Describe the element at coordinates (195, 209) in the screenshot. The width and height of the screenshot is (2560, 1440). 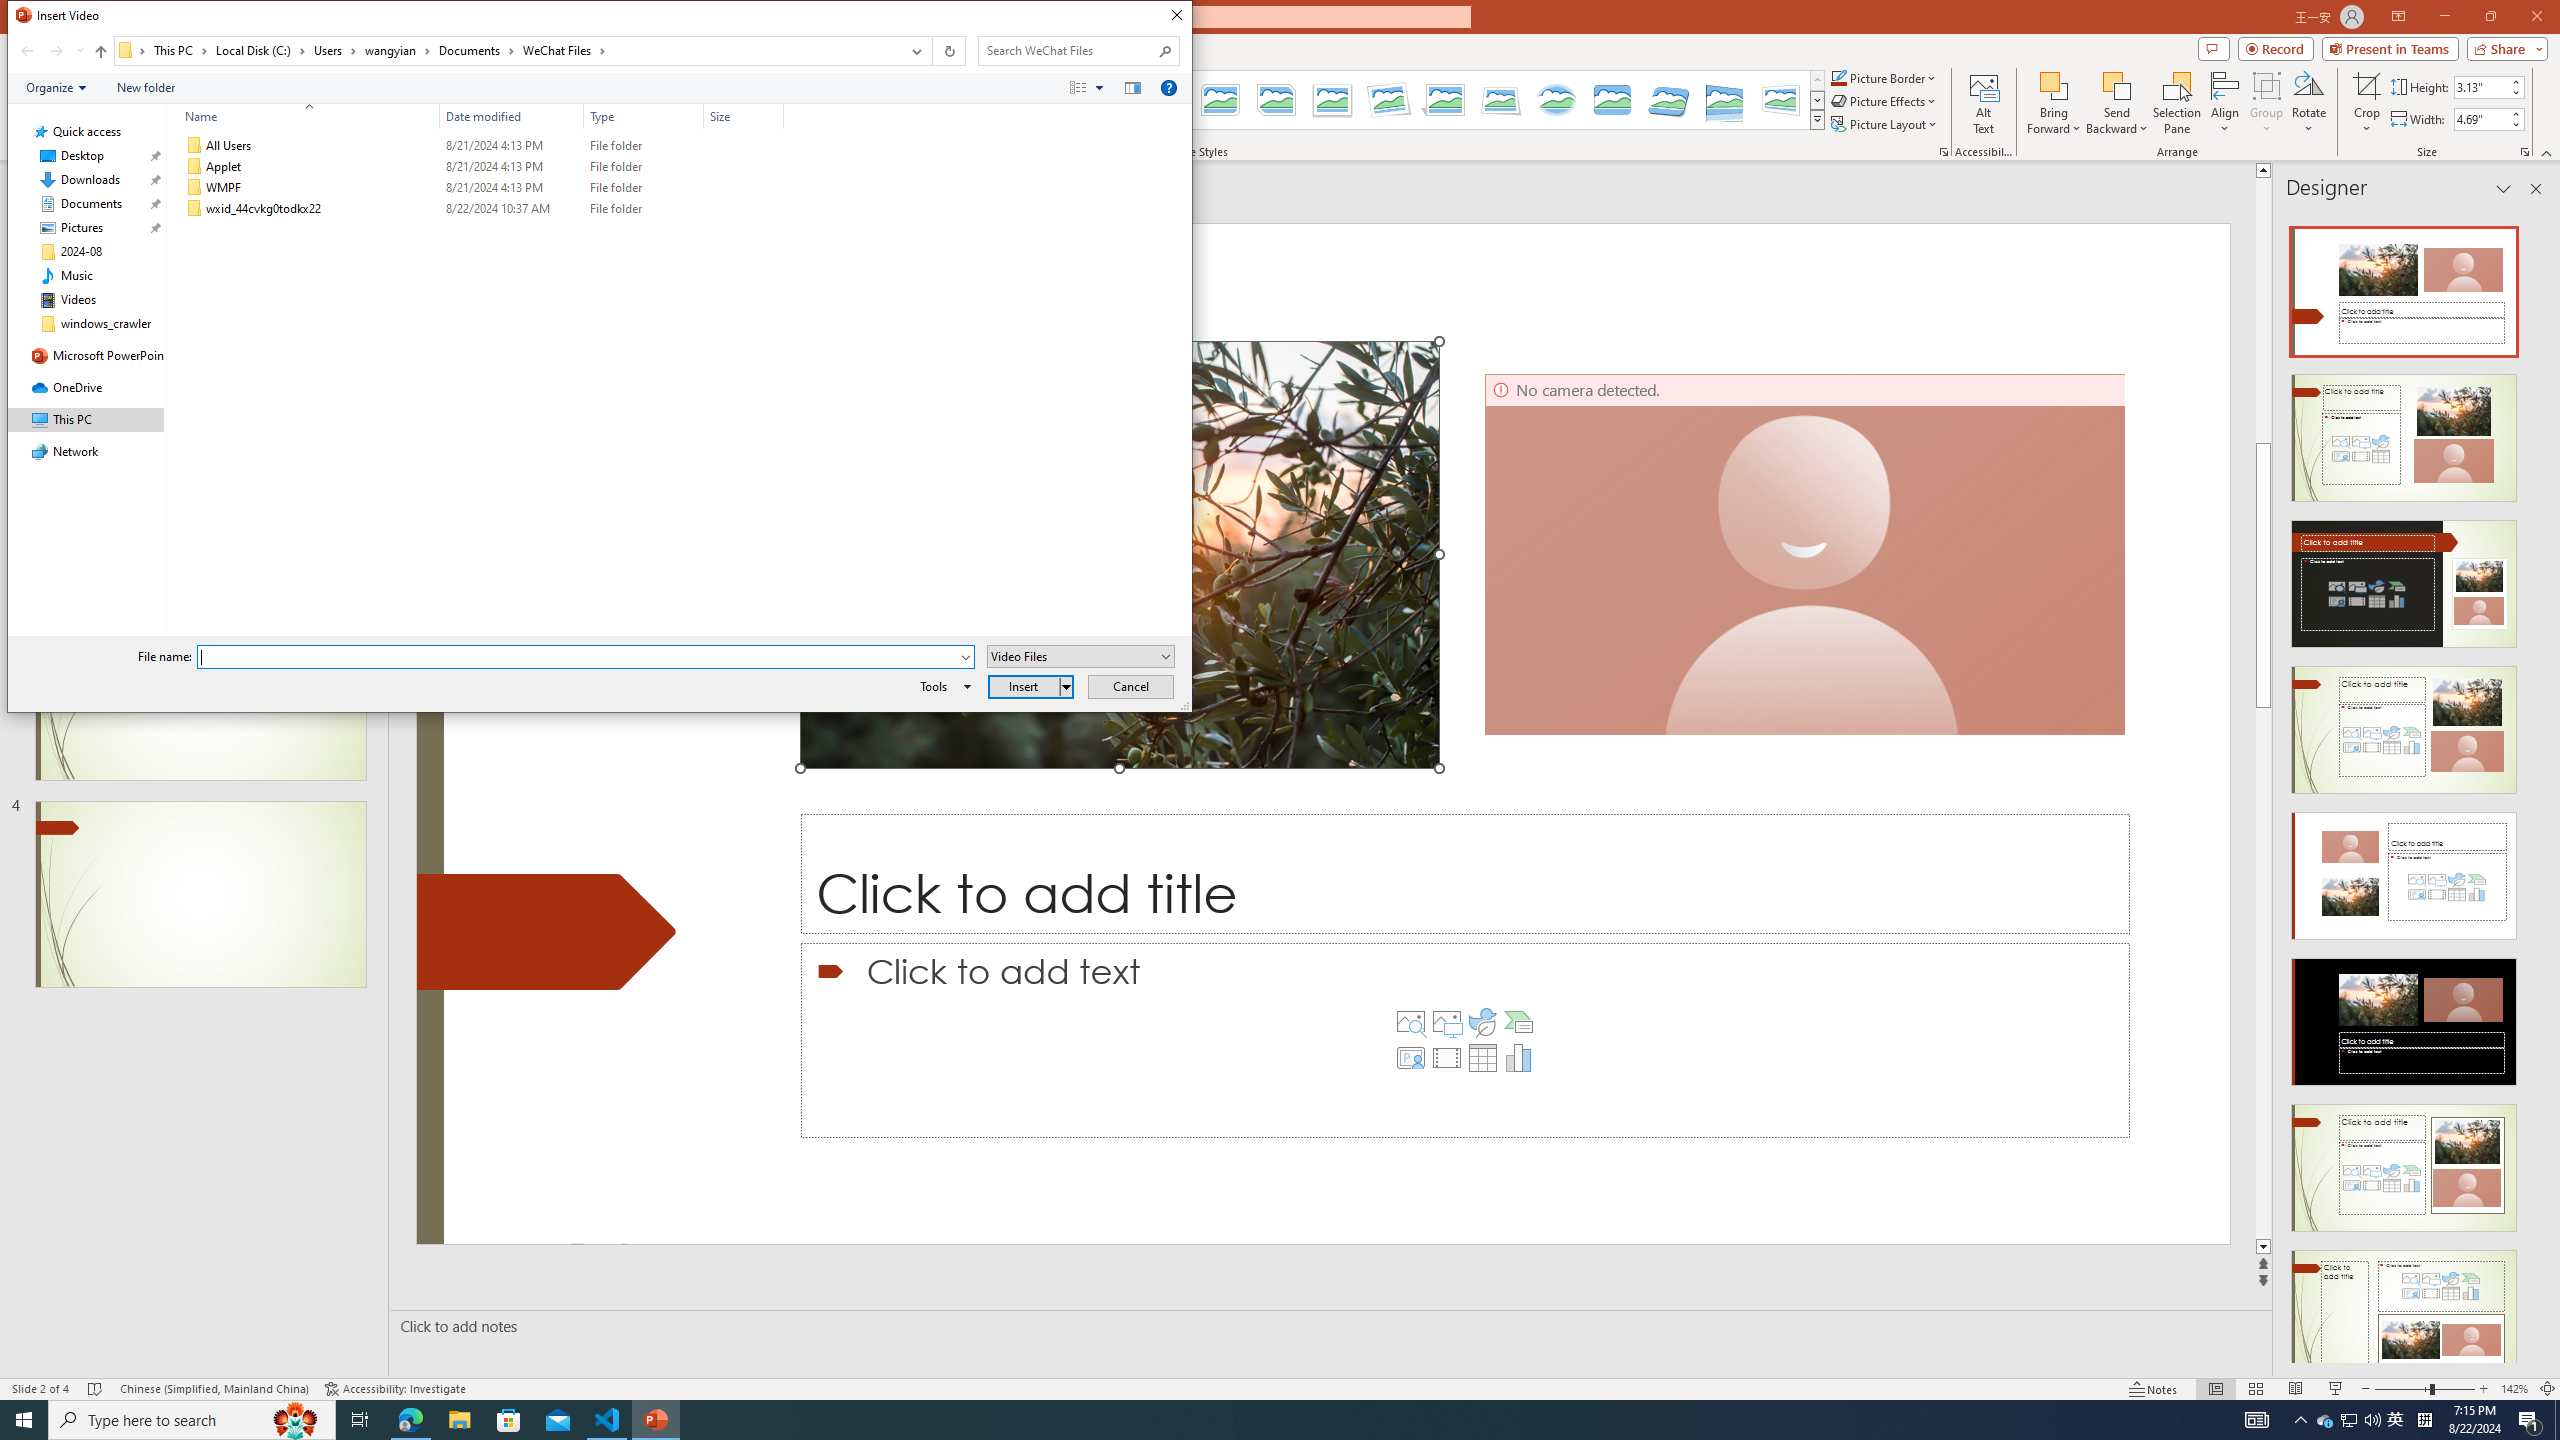
I see `Class: UIImage` at that location.